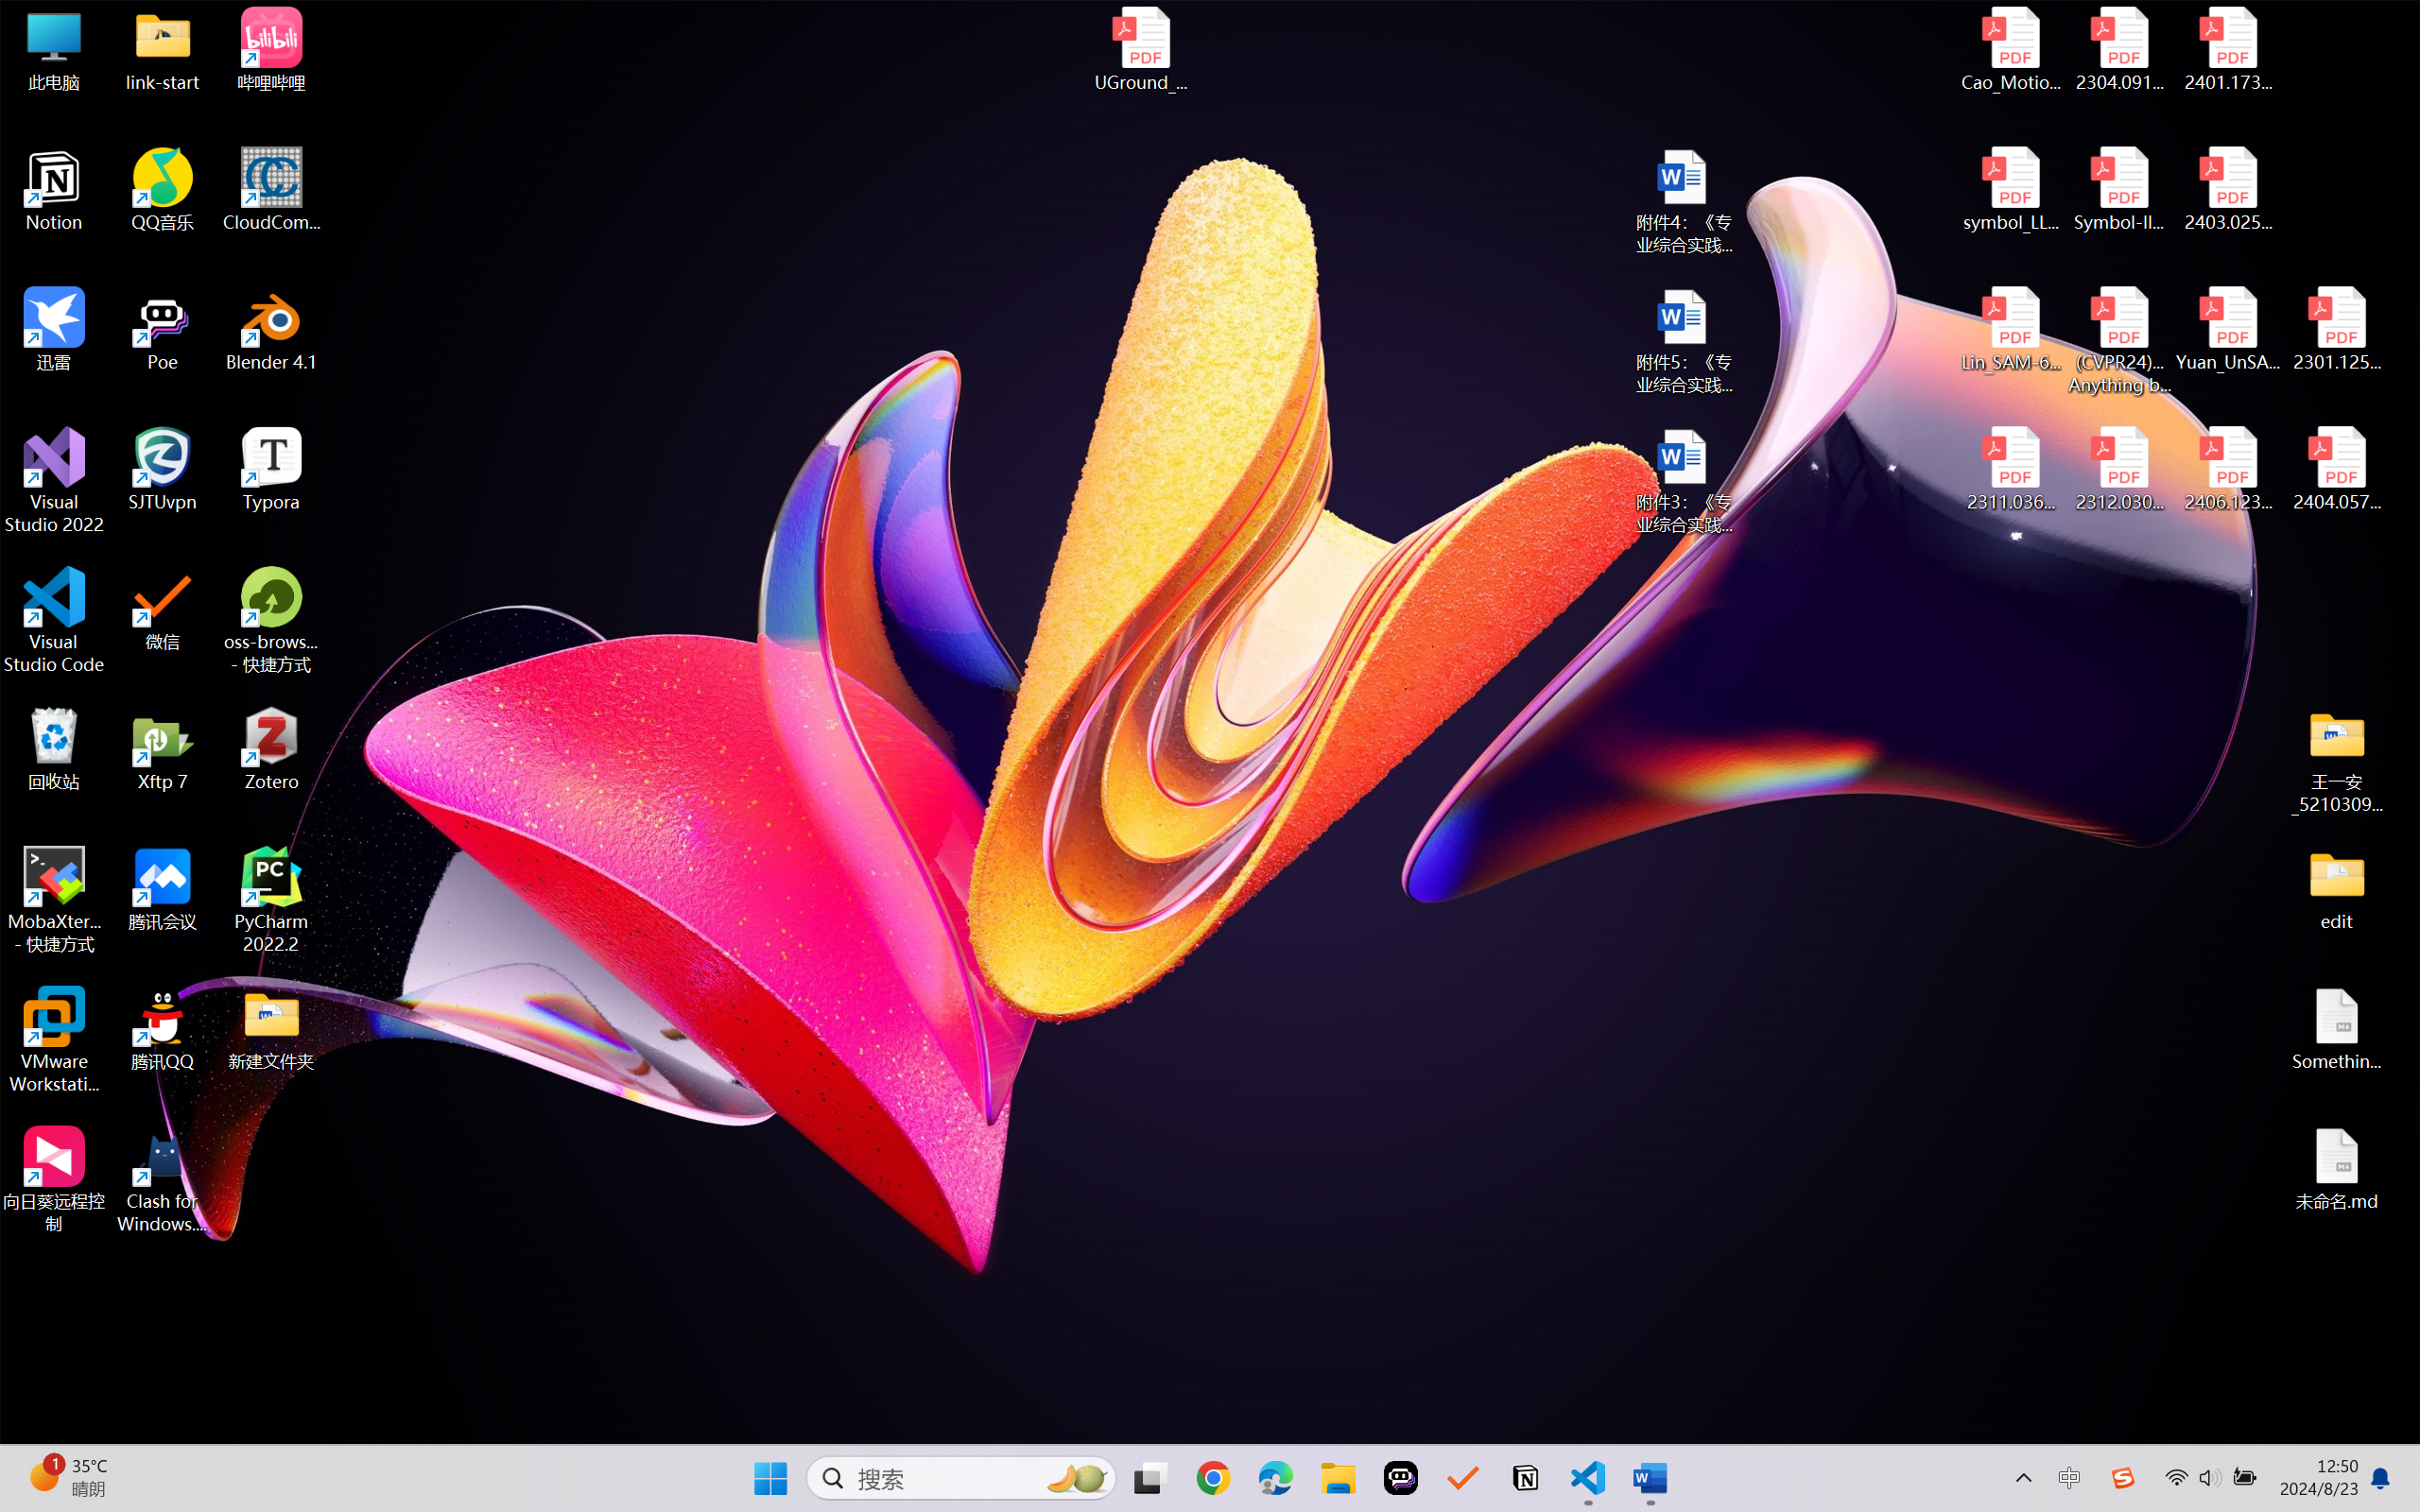 This screenshot has width=2420, height=1512. Describe the element at coordinates (55, 1040) in the screenshot. I see `VMware Workstation Pro` at that location.